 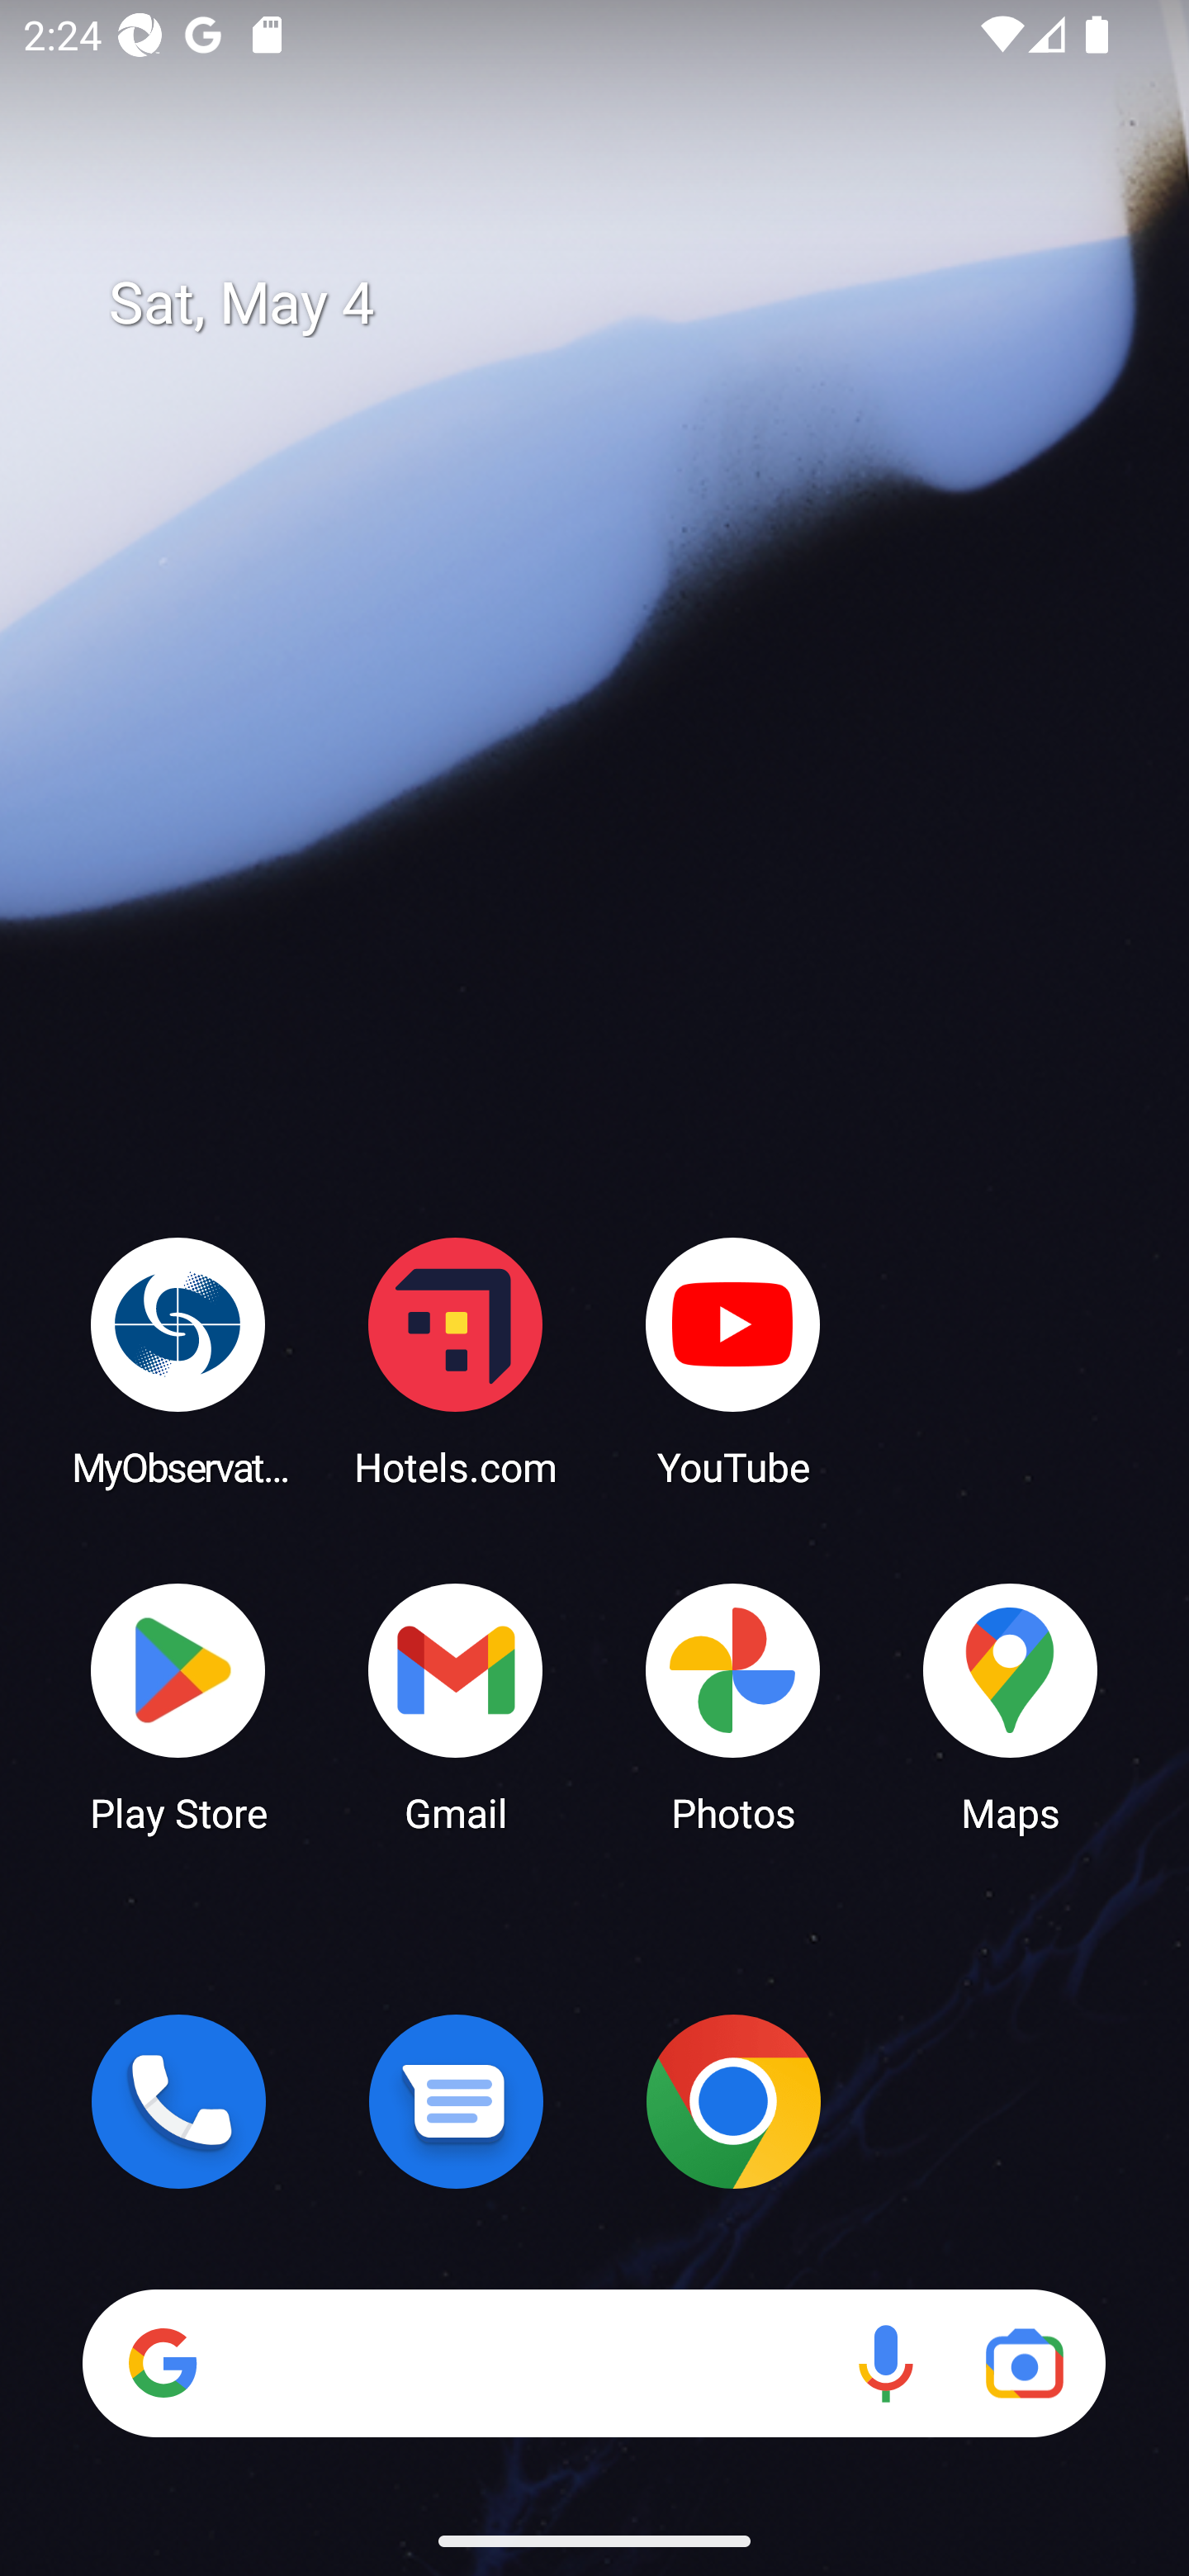 What do you see at coordinates (178, 2101) in the screenshot?
I see `Phone` at bounding box center [178, 2101].